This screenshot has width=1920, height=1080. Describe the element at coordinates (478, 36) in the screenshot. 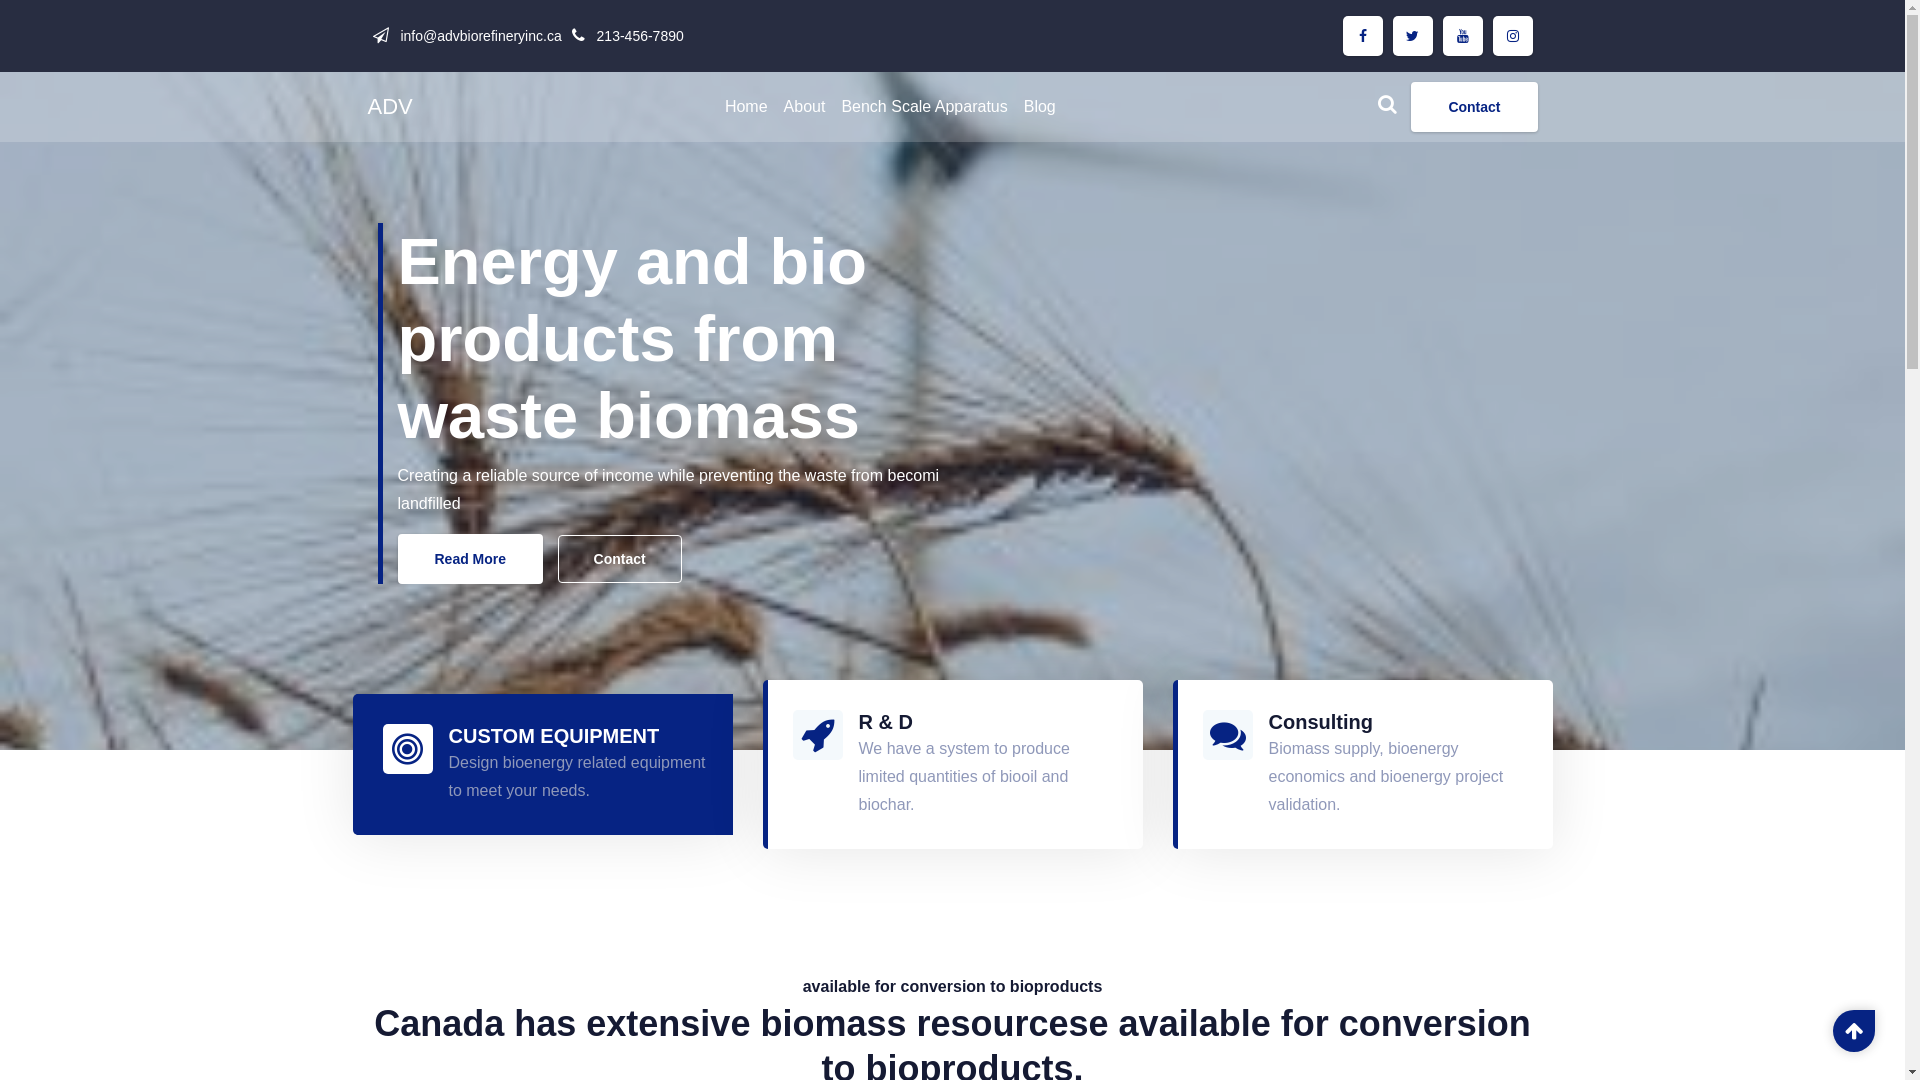

I see `info@advbiorefineryinc.ca` at that location.